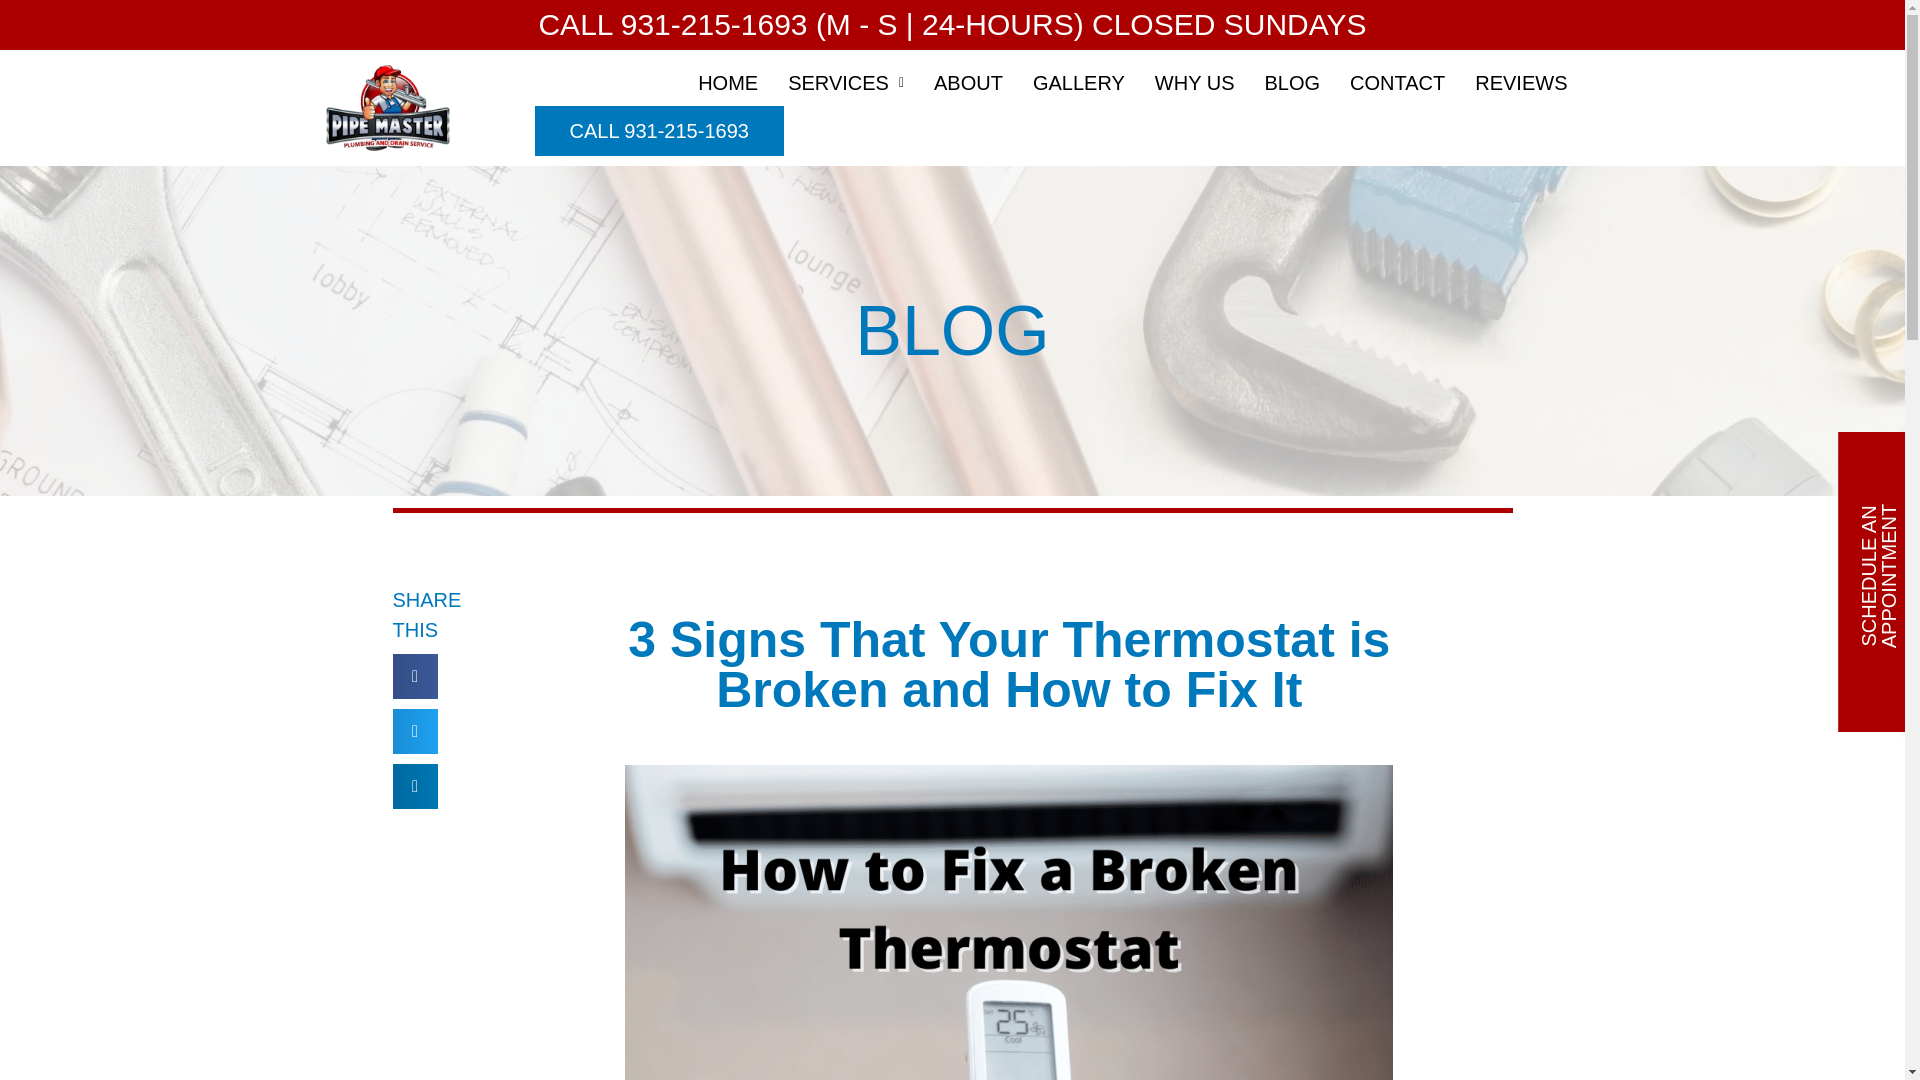  What do you see at coordinates (846, 82) in the screenshot?
I see `SERVICES` at bounding box center [846, 82].